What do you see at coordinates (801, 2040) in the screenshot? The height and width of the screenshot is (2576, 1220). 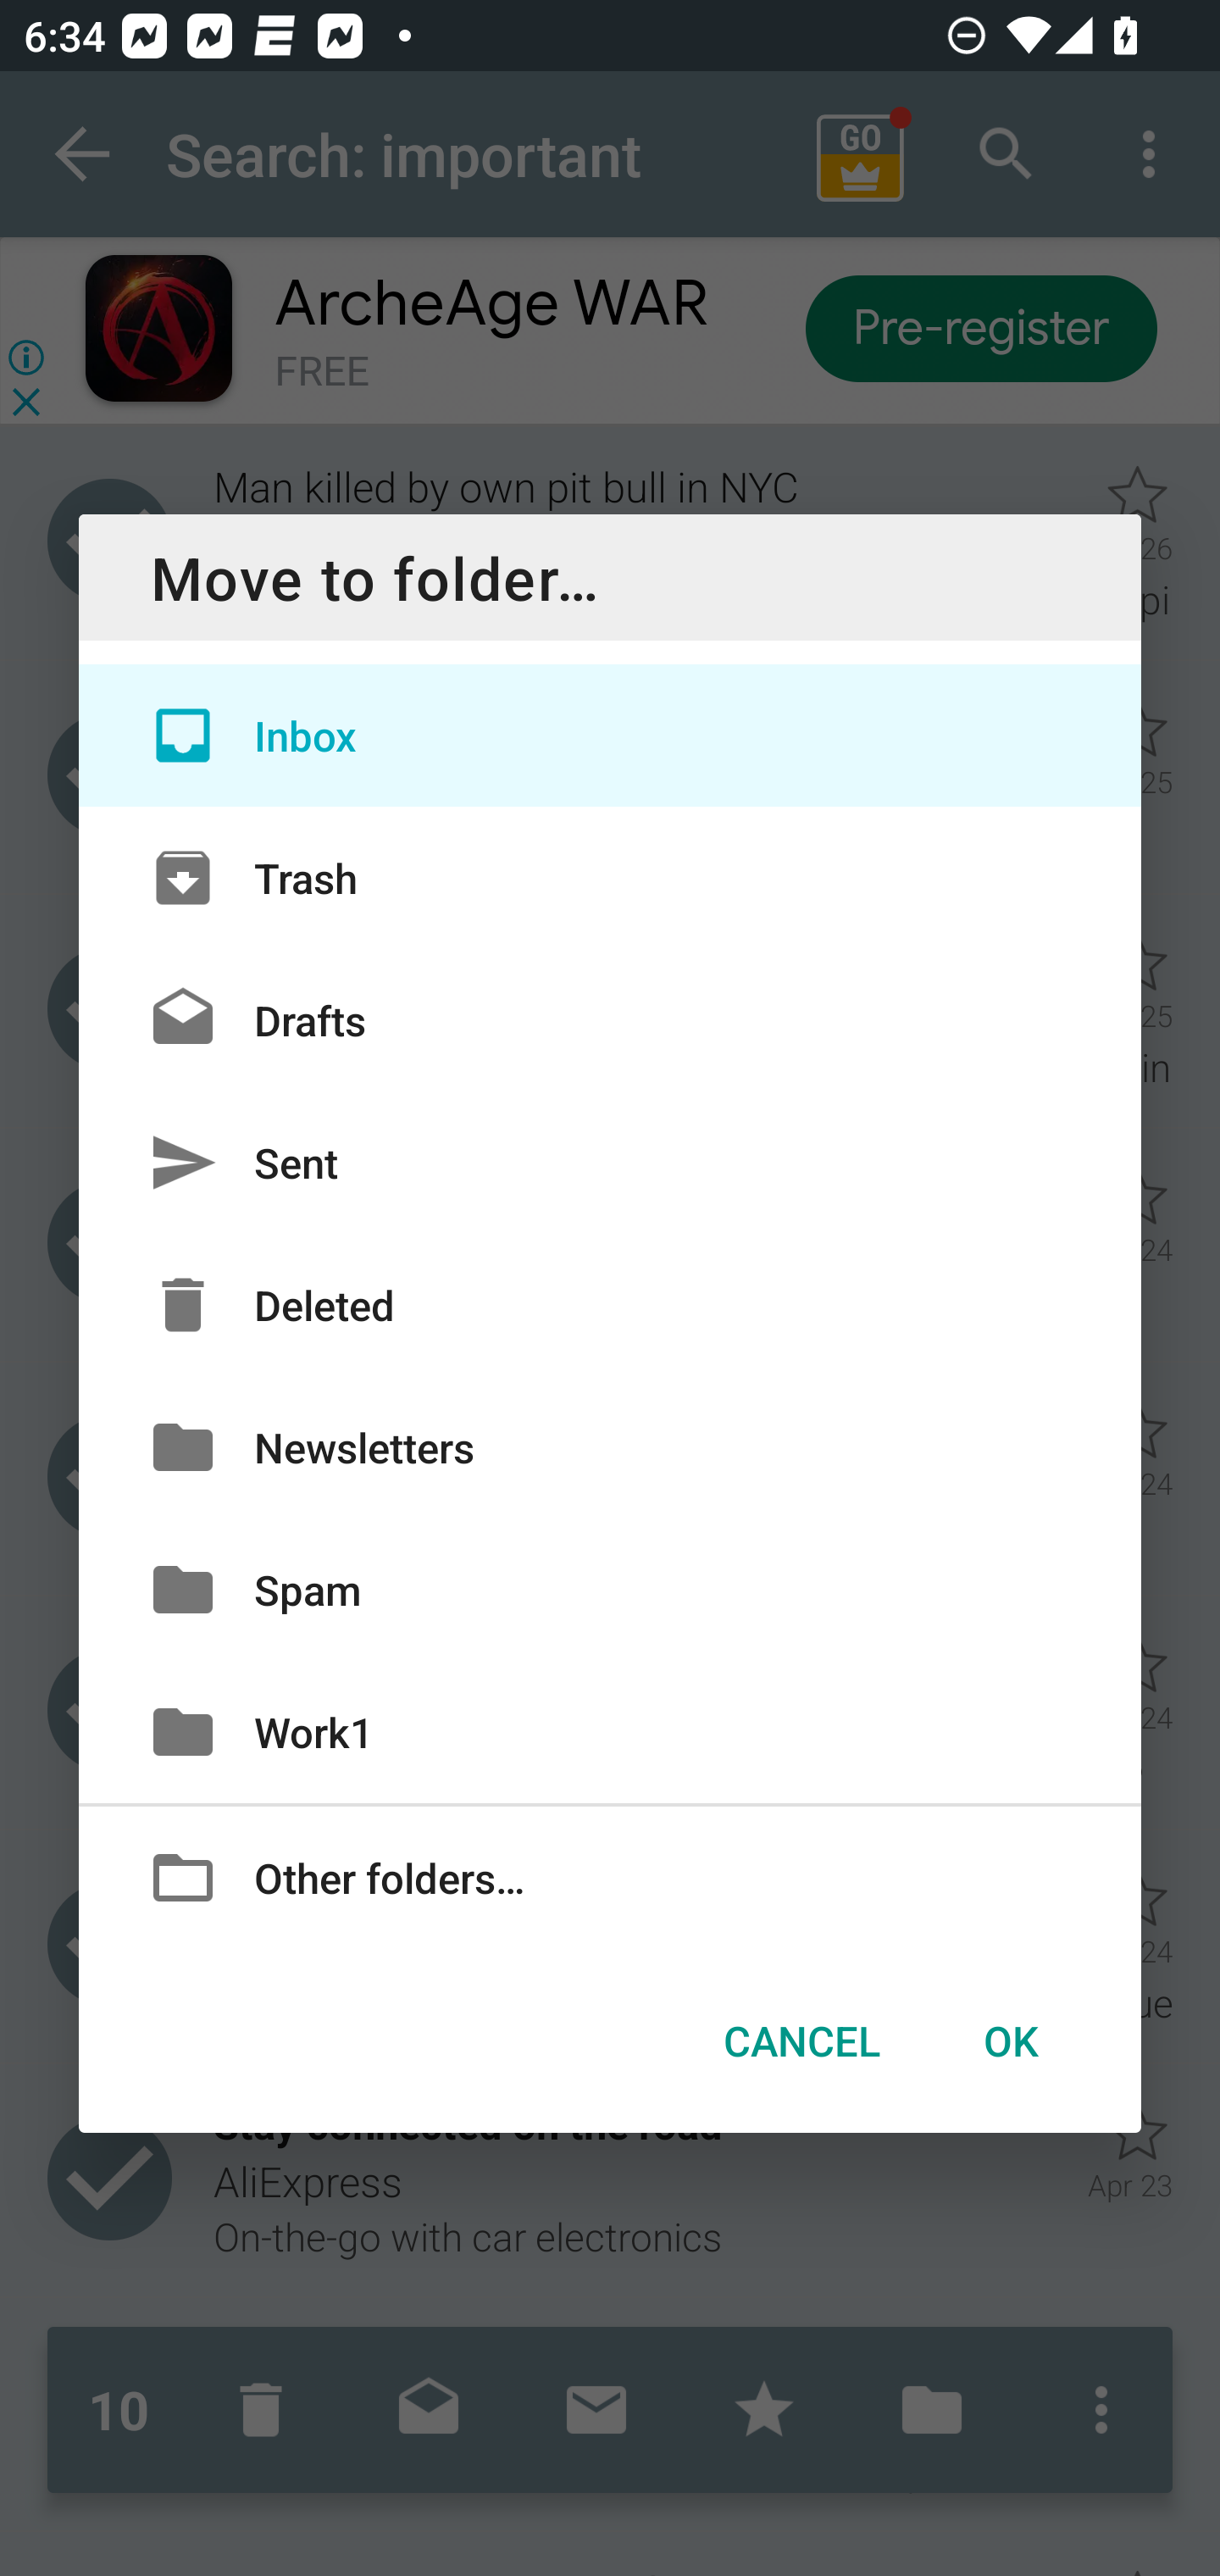 I see `CANCEL` at bounding box center [801, 2040].